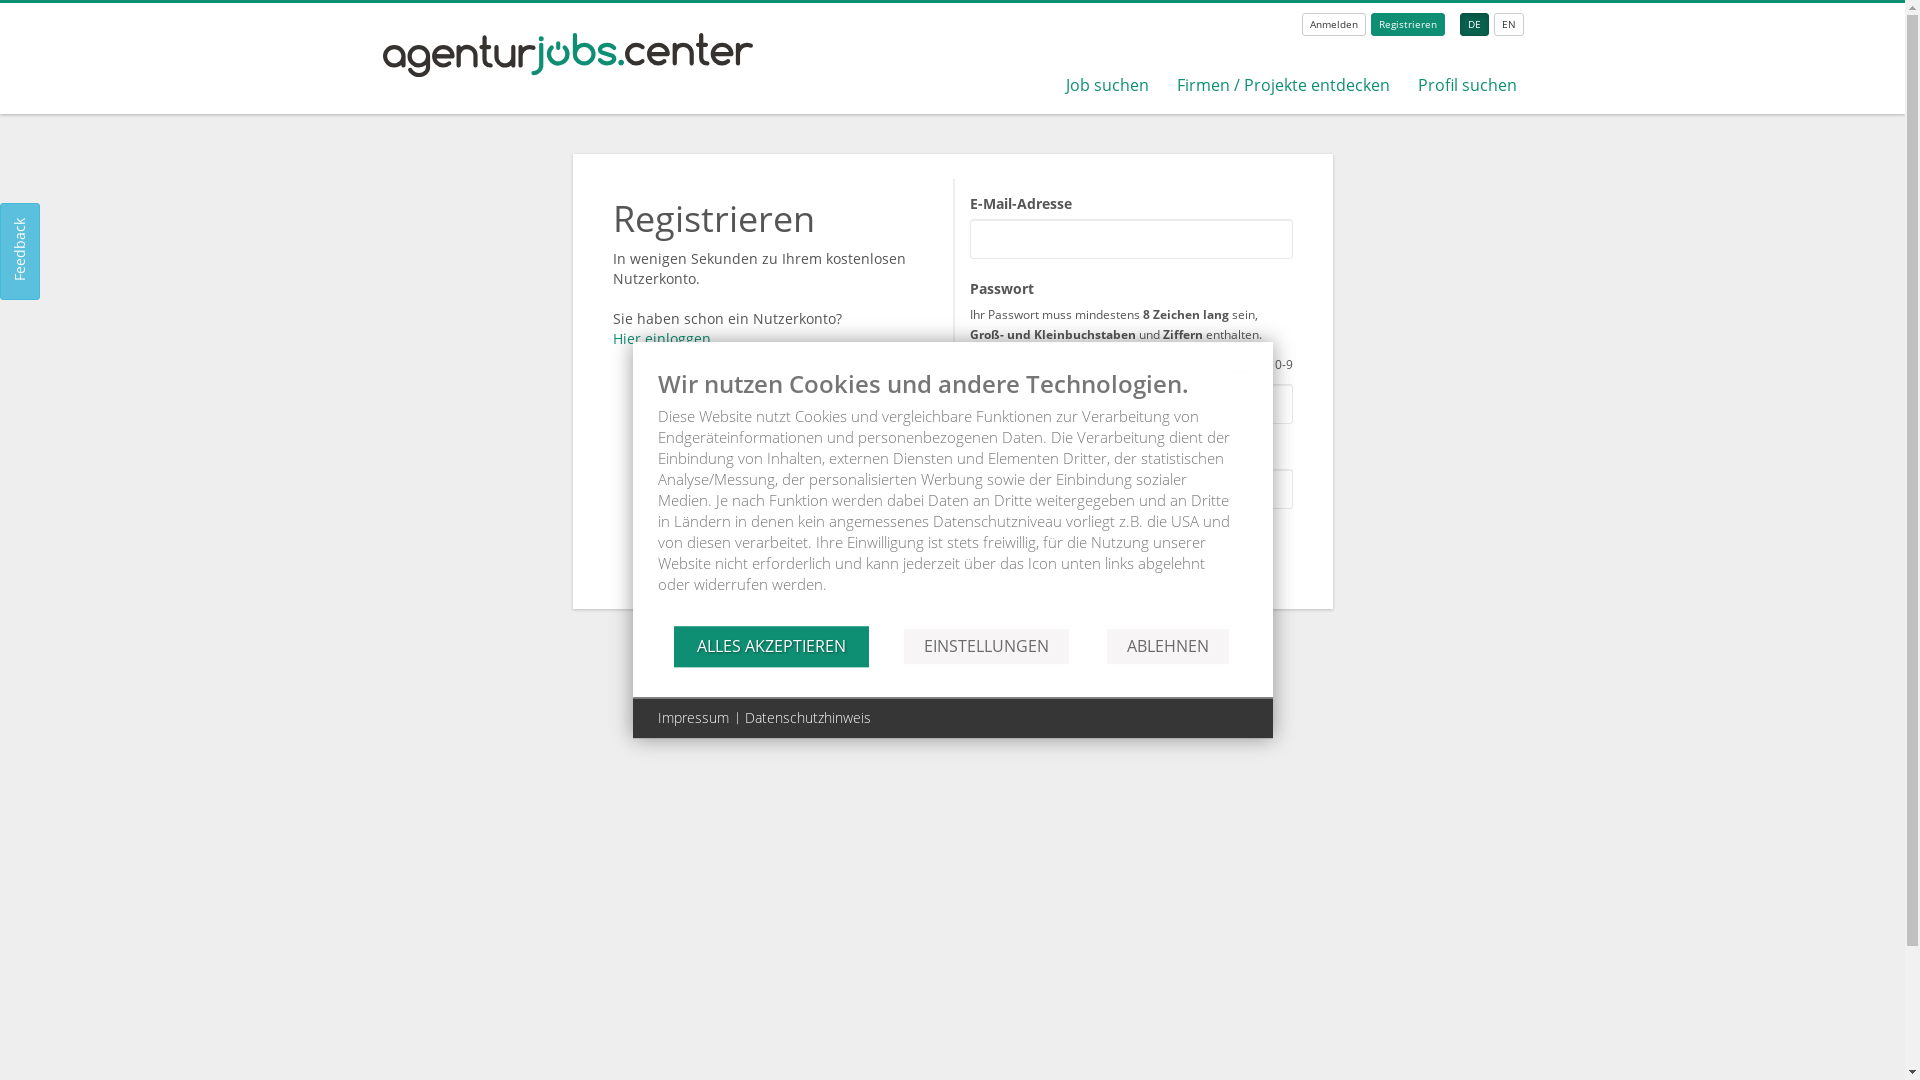 The width and height of the screenshot is (1920, 1080). I want to click on Job suchen, so click(1108, 85).